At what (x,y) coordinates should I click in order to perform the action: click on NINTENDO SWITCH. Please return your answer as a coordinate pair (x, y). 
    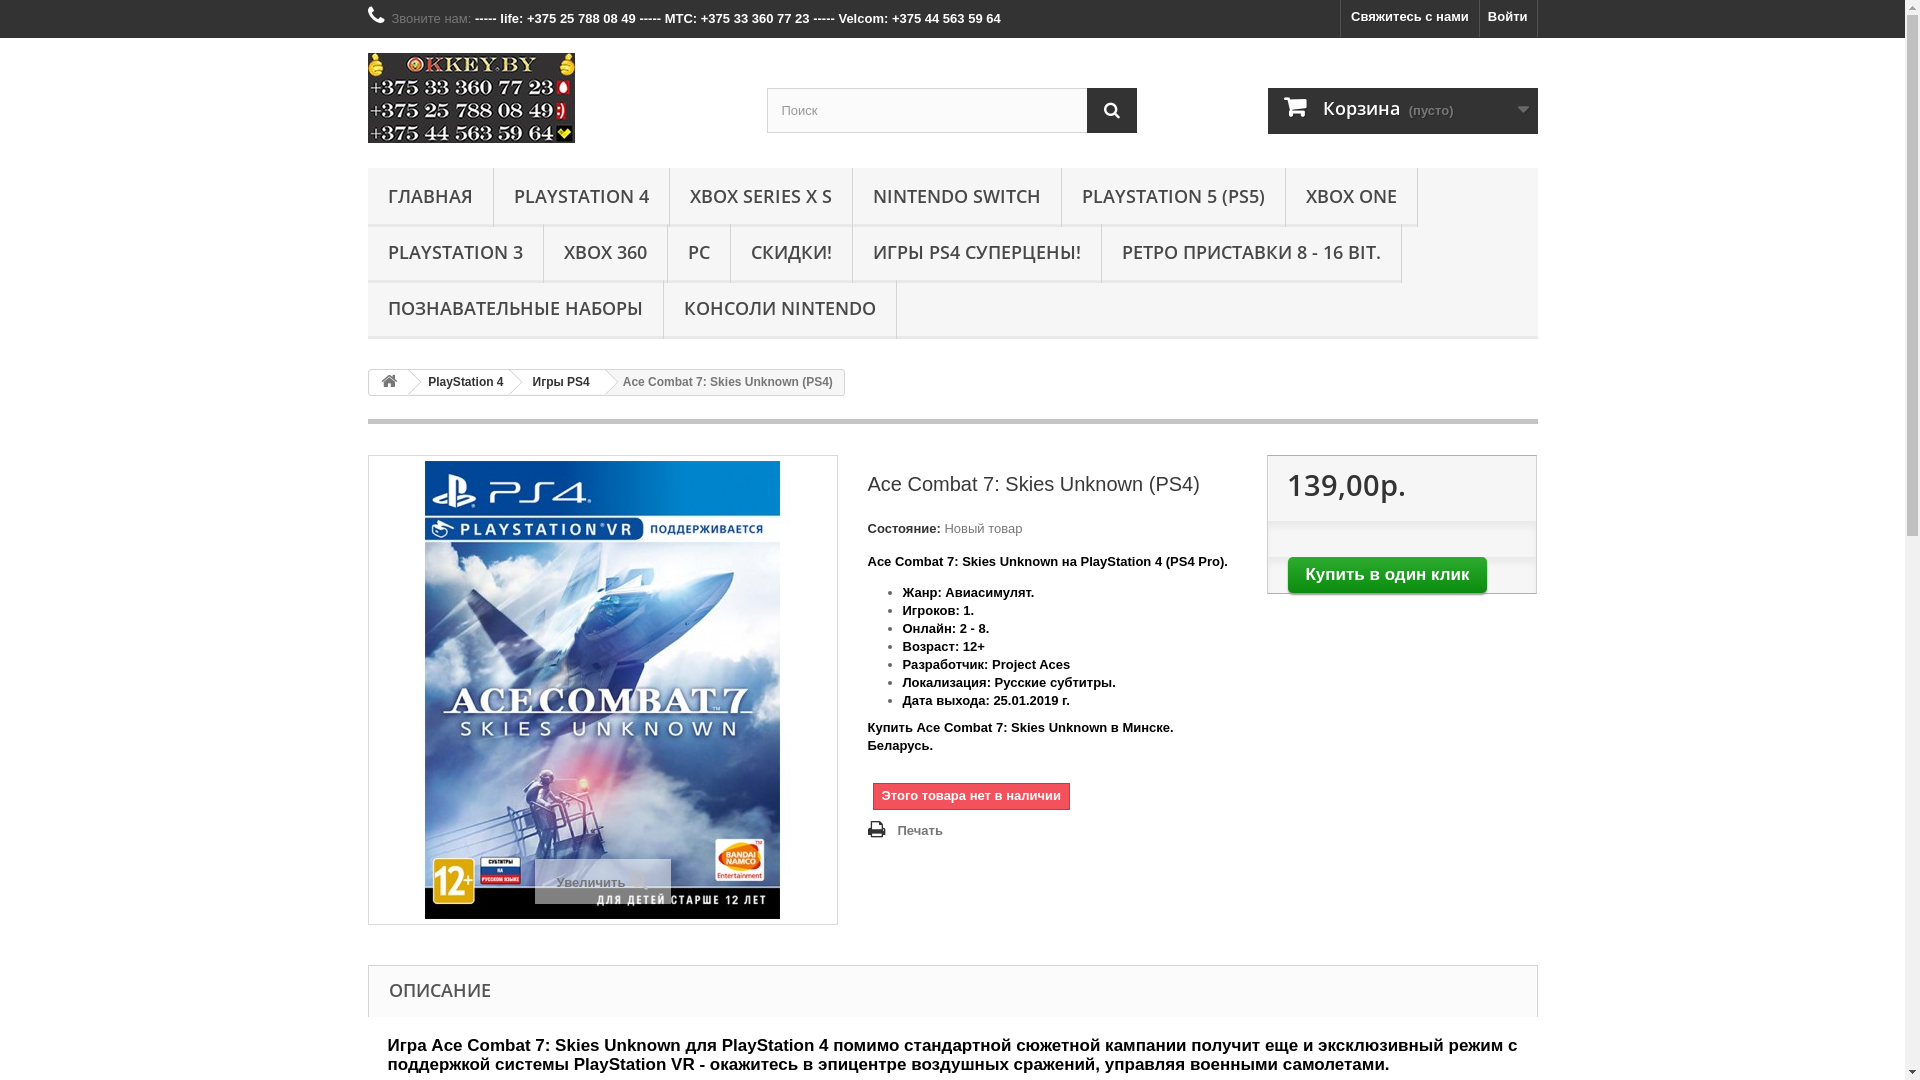
    Looking at the image, I should click on (956, 198).